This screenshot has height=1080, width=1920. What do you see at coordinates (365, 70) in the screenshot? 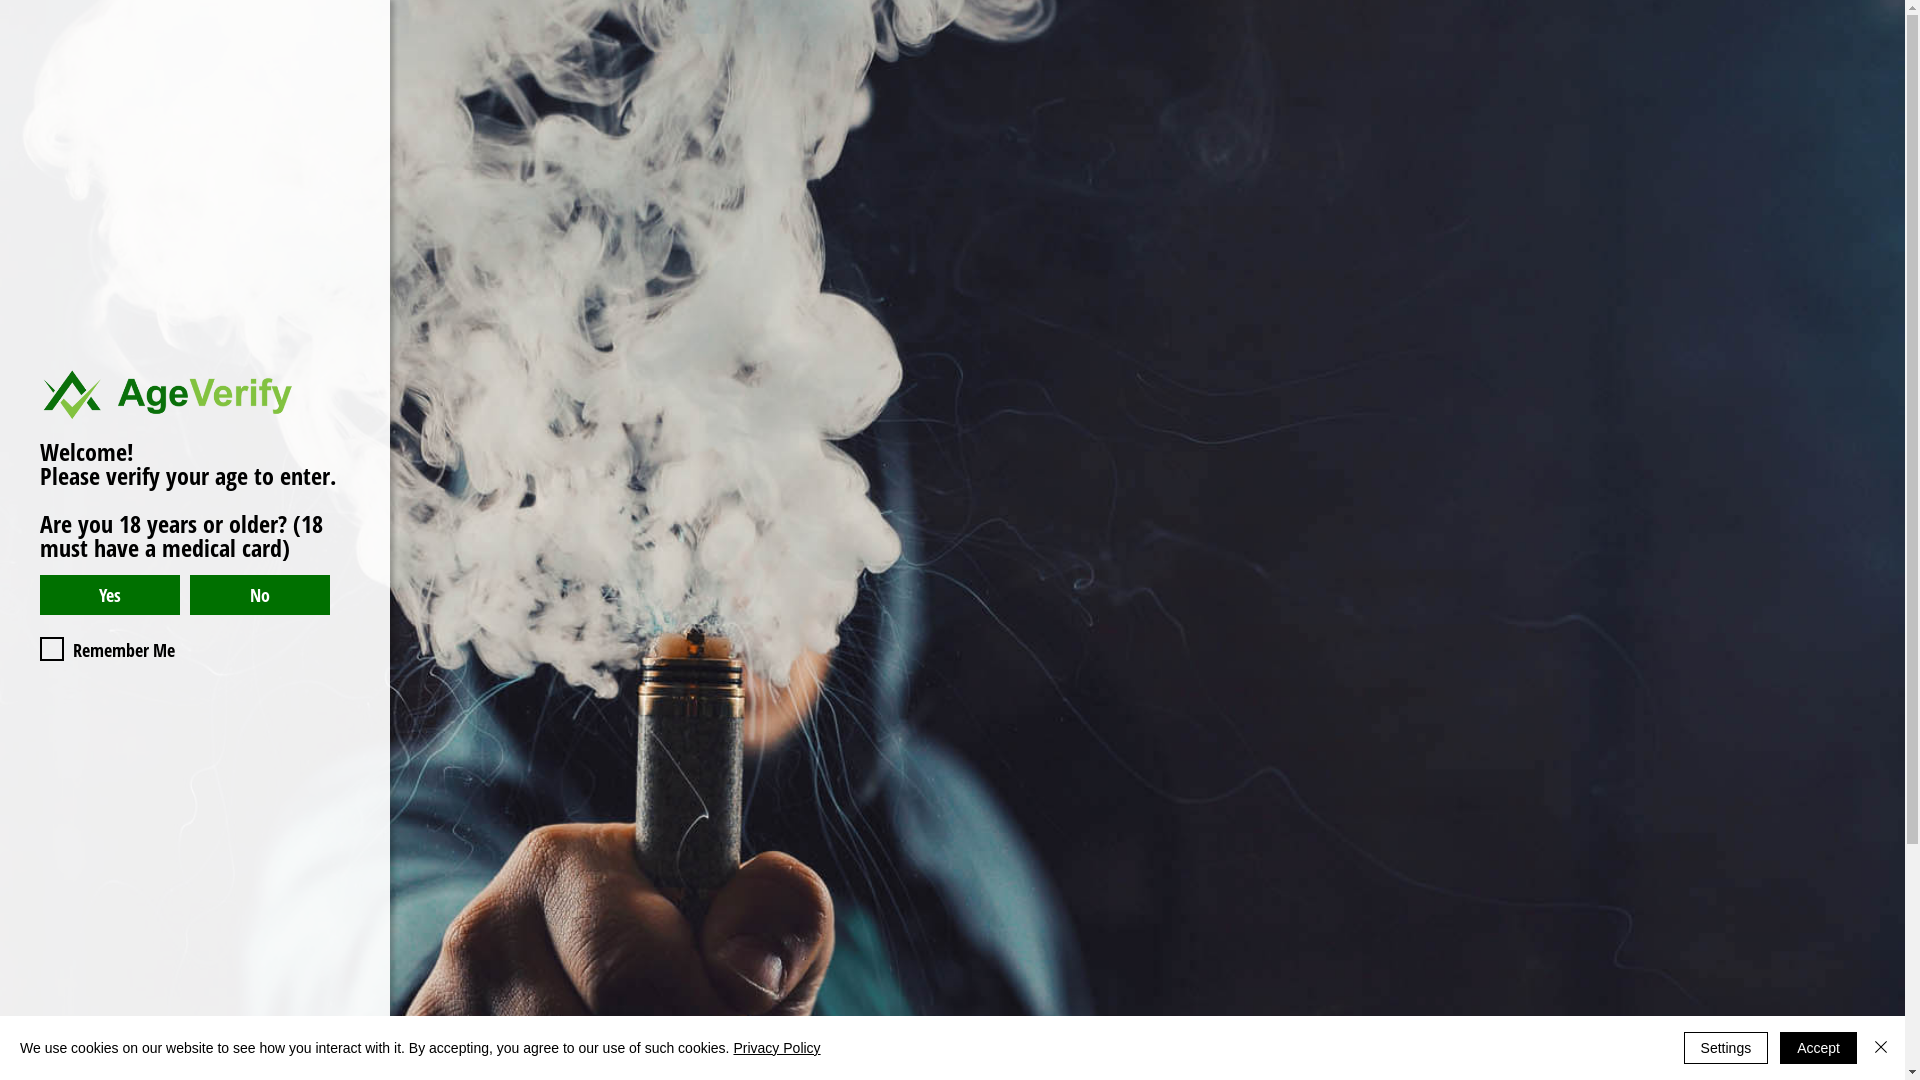
I see `Home` at bounding box center [365, 70].